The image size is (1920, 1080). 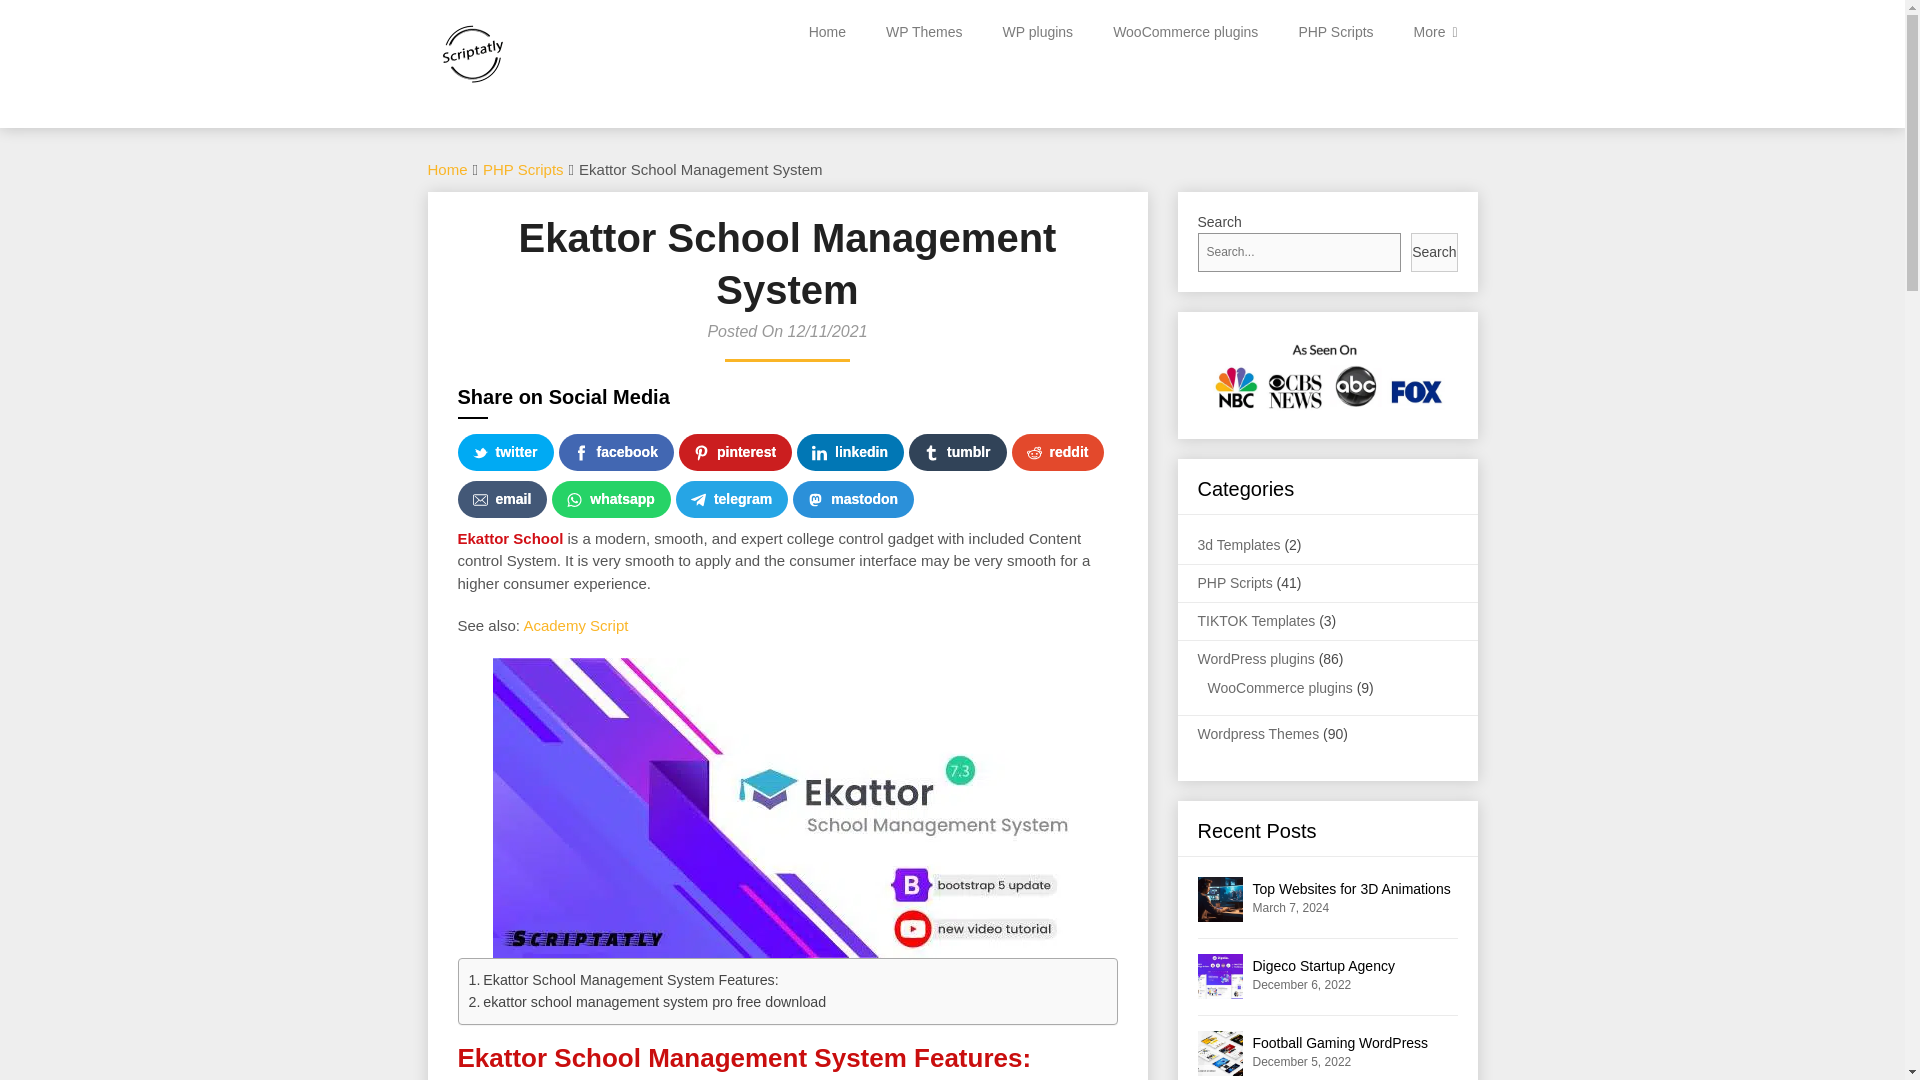 What do you see at coordinates (1322, 976) in the screenshot?
I see `Permalink to Digeco Startup Agency WordPress Theme` at bounding box center [1322, 976].